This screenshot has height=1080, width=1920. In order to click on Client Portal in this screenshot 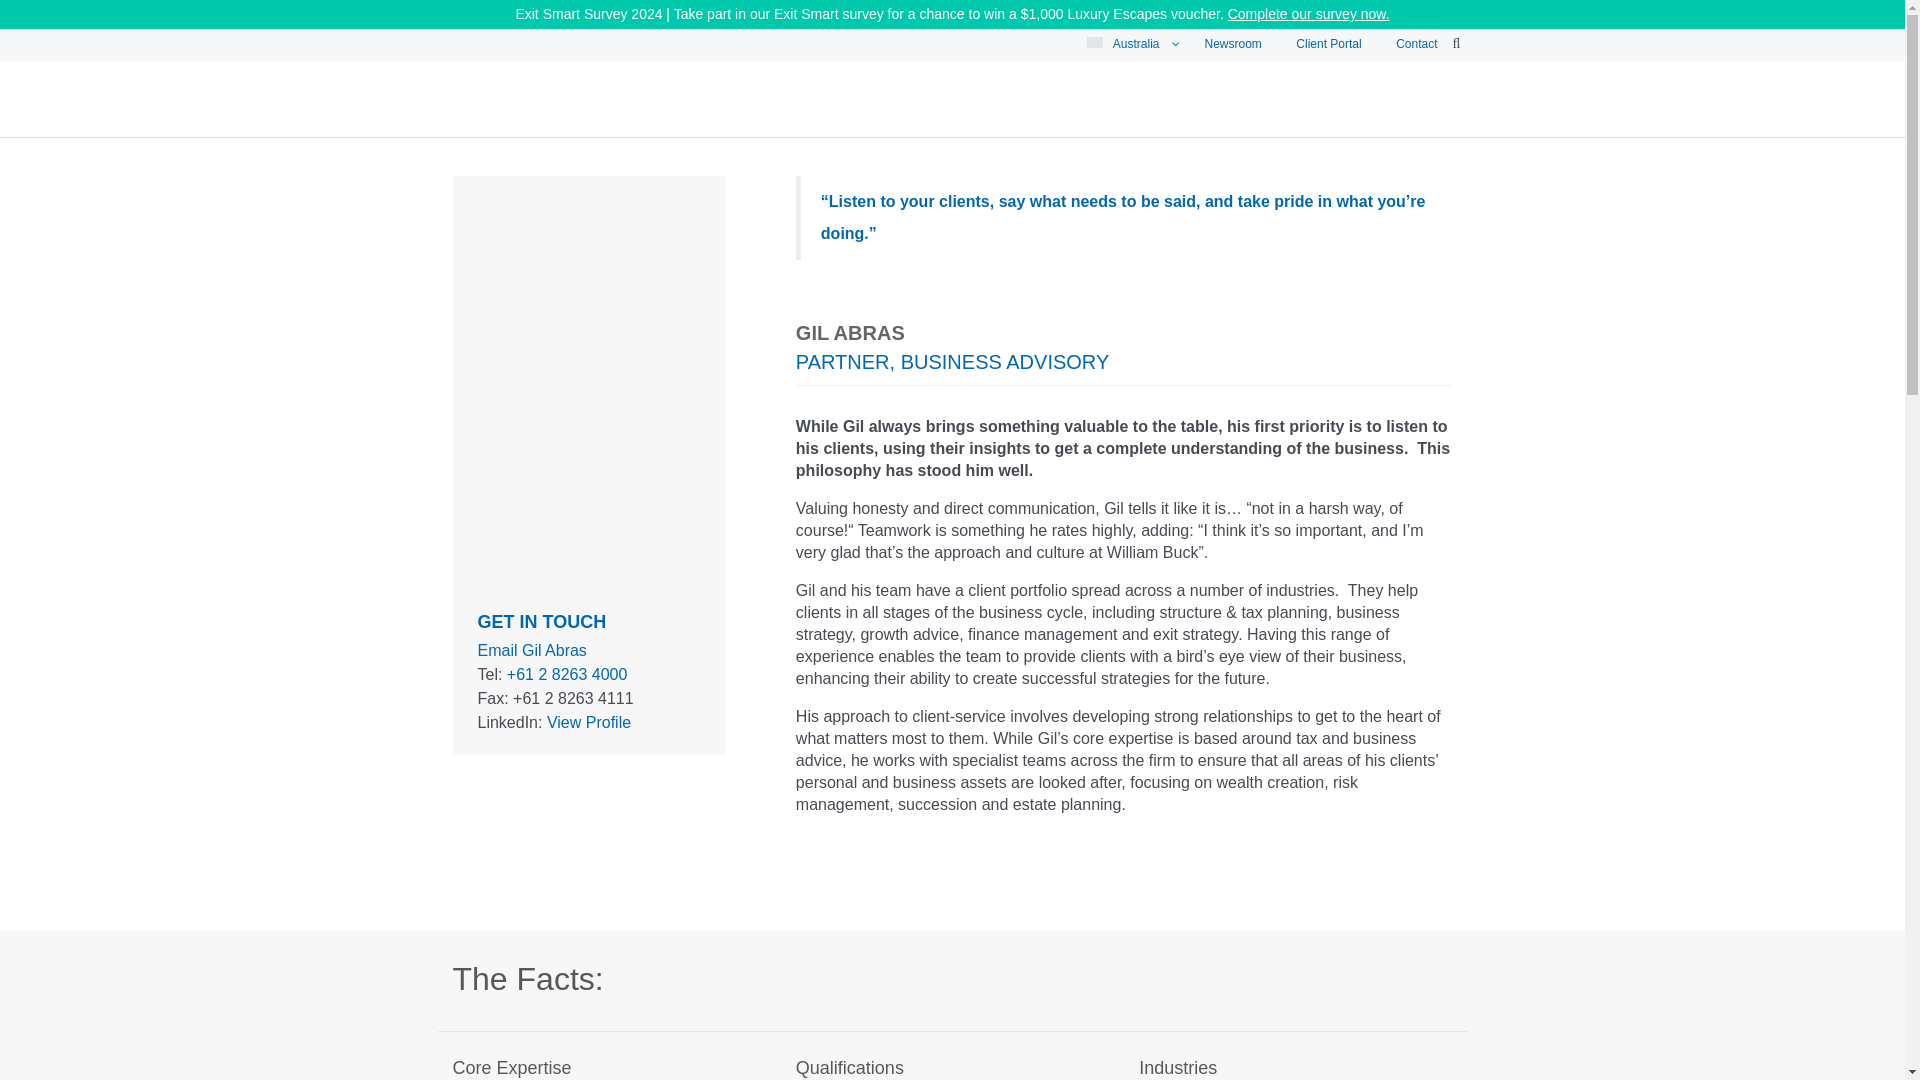, I will do `click(1328, 43)`.